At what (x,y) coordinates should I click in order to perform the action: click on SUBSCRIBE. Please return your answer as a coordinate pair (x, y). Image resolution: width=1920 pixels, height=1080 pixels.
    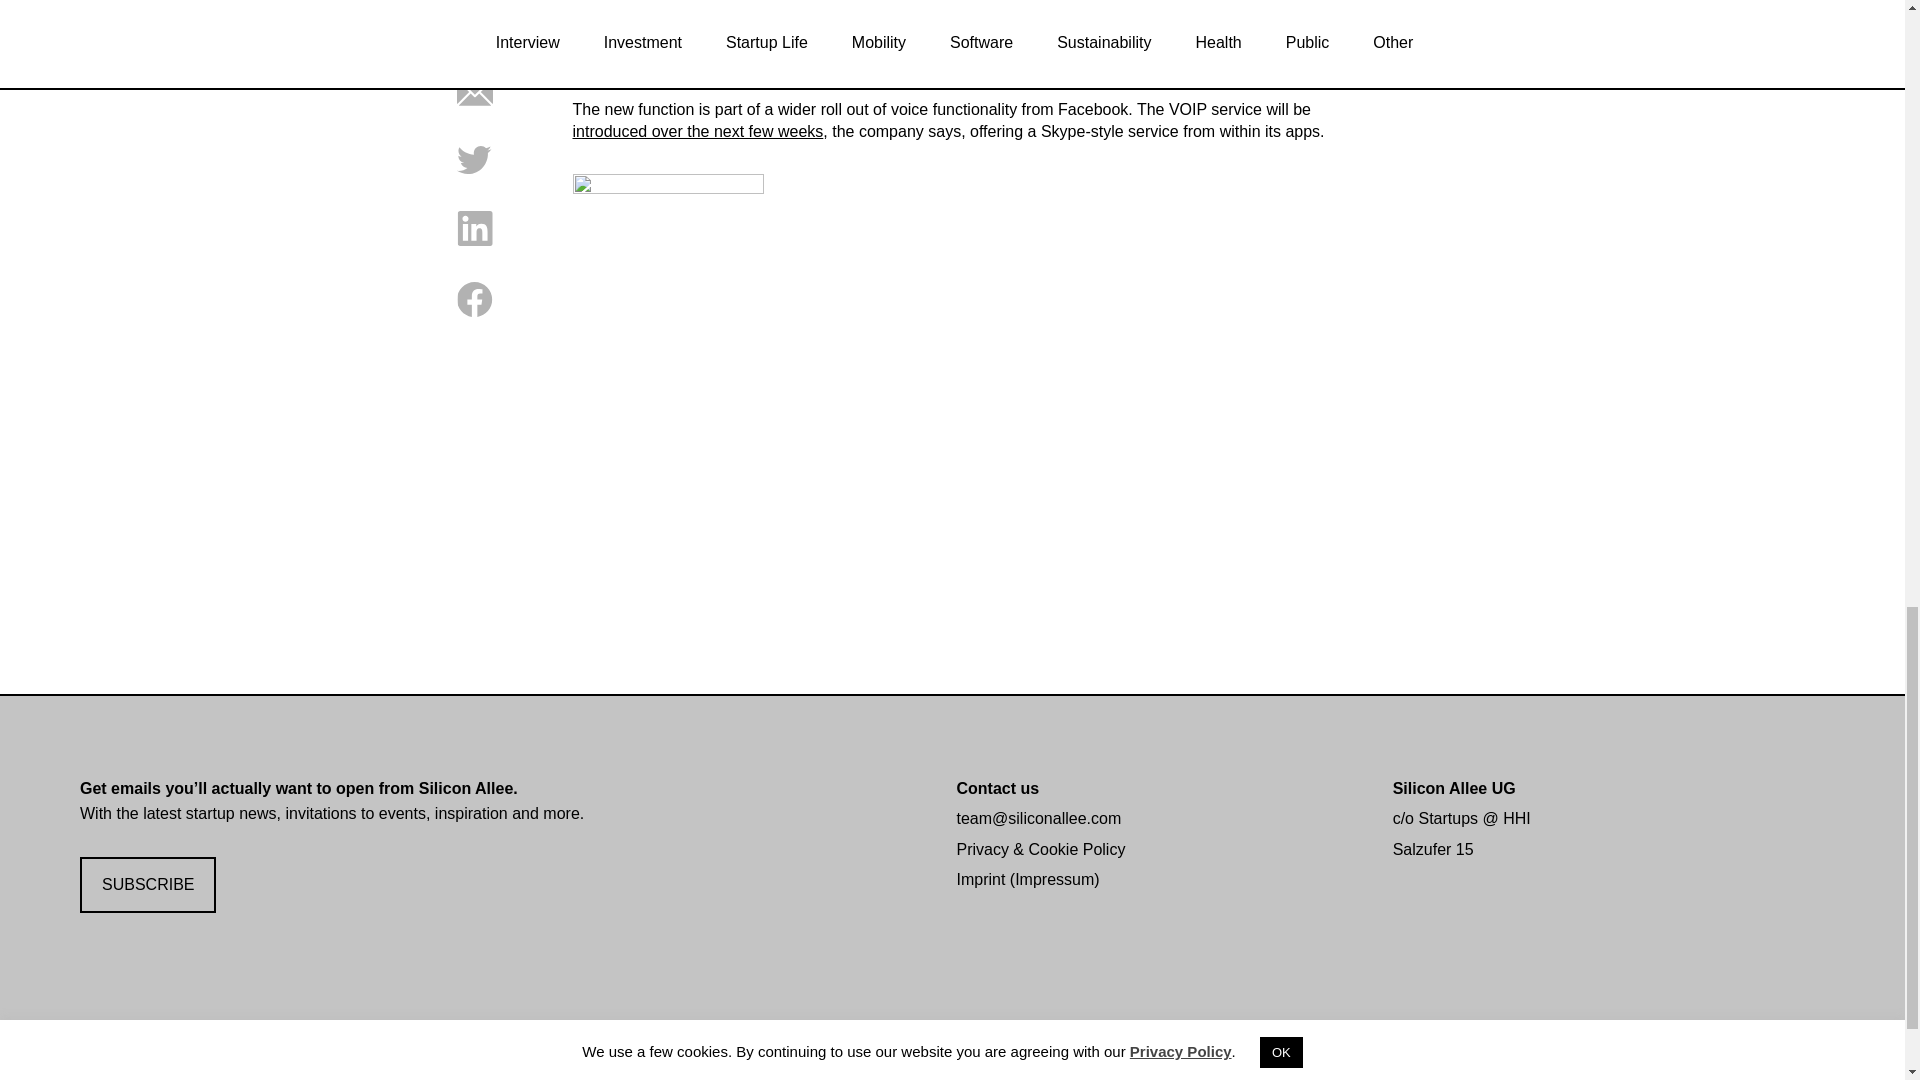
    Looking at the image, I should click on (148, 885).